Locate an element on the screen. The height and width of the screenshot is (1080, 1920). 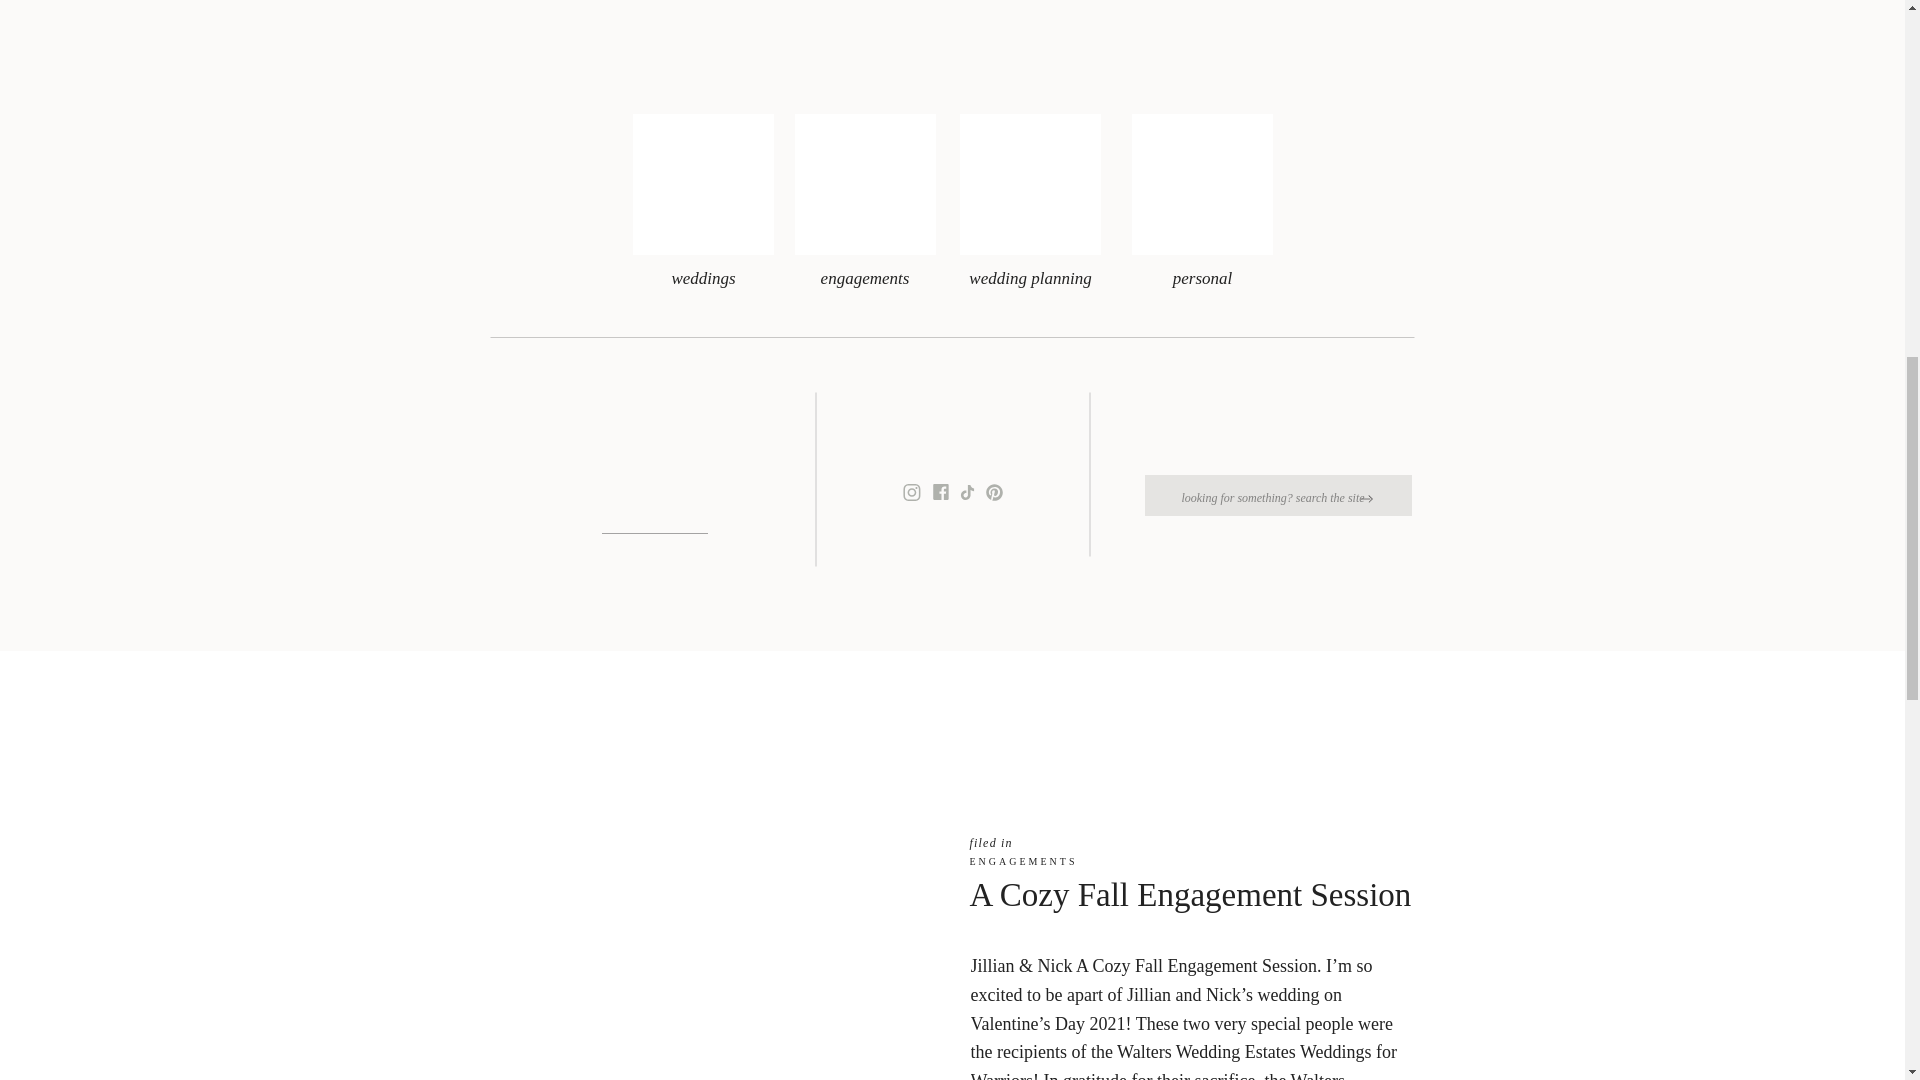
wedding planning is located at coordinates (1030, 278).